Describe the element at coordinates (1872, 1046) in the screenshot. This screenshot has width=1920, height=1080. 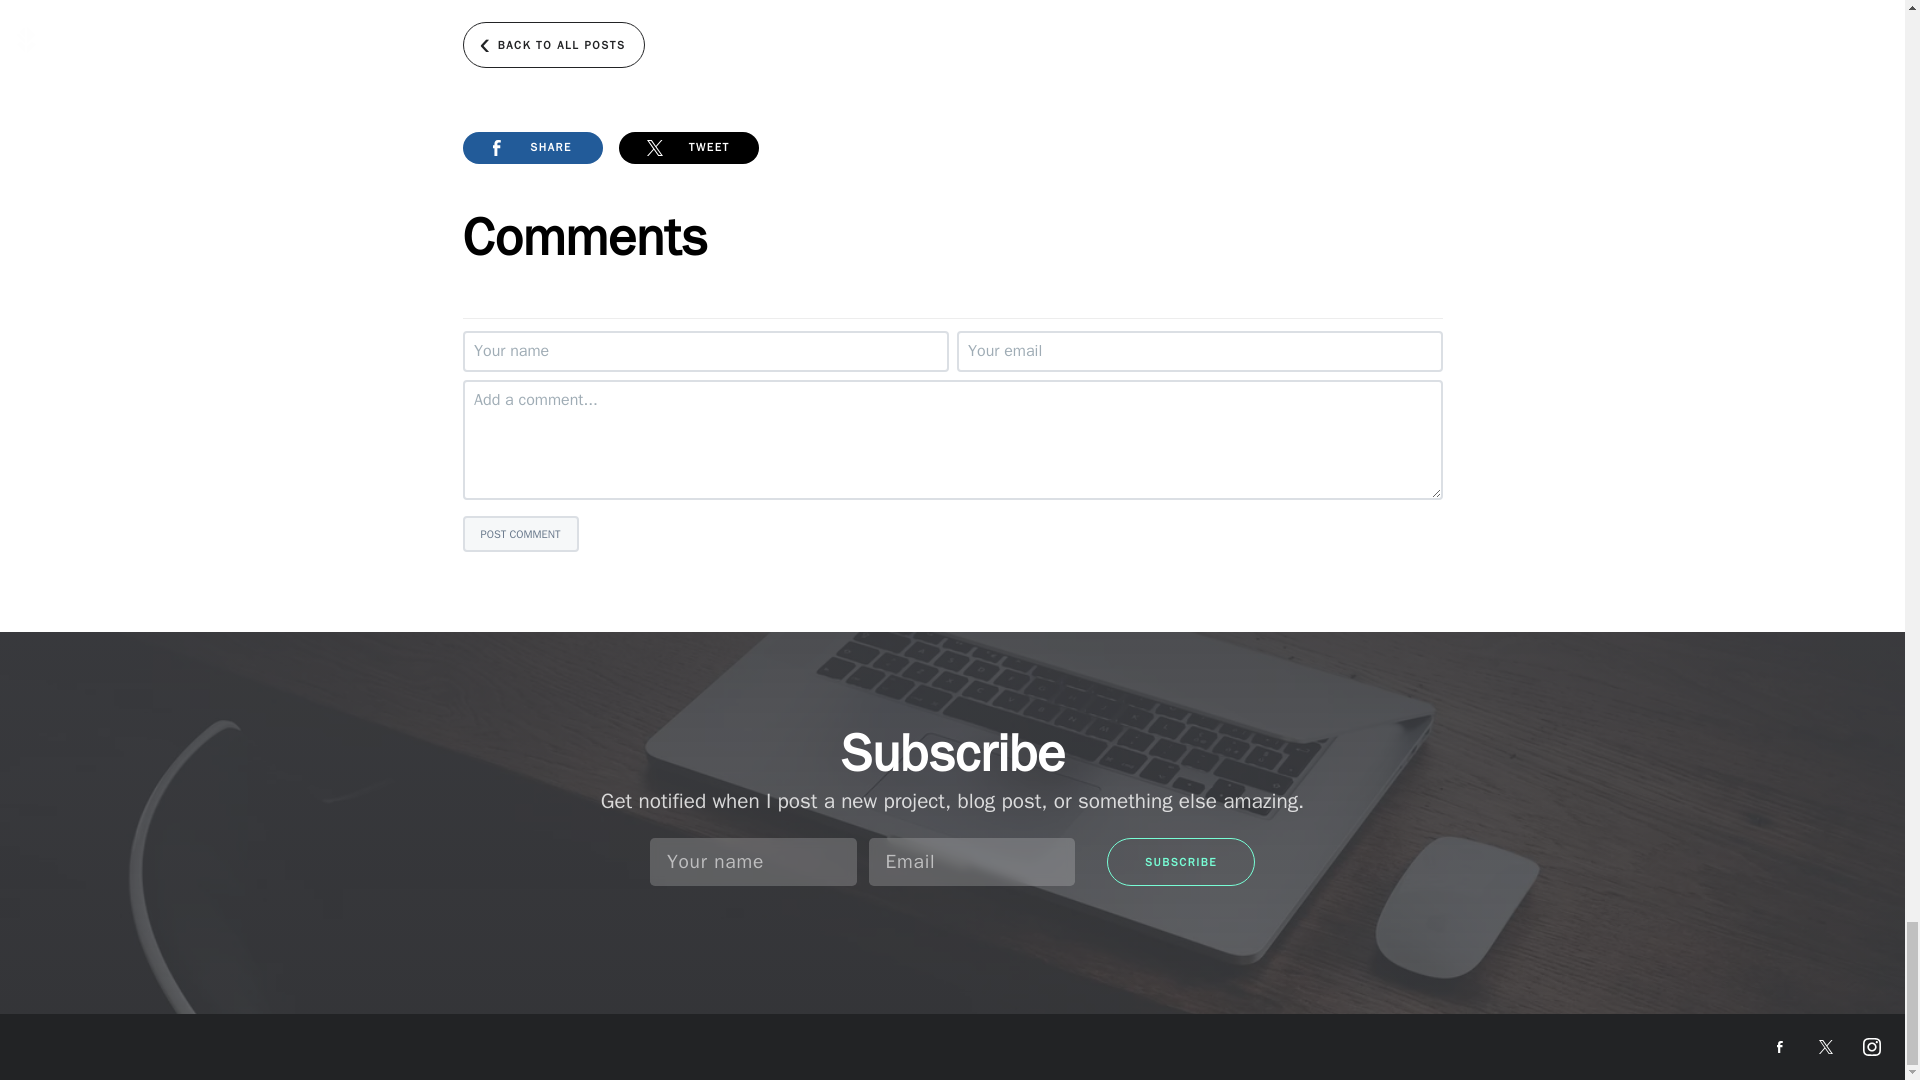
I see `Instagram` at that location.